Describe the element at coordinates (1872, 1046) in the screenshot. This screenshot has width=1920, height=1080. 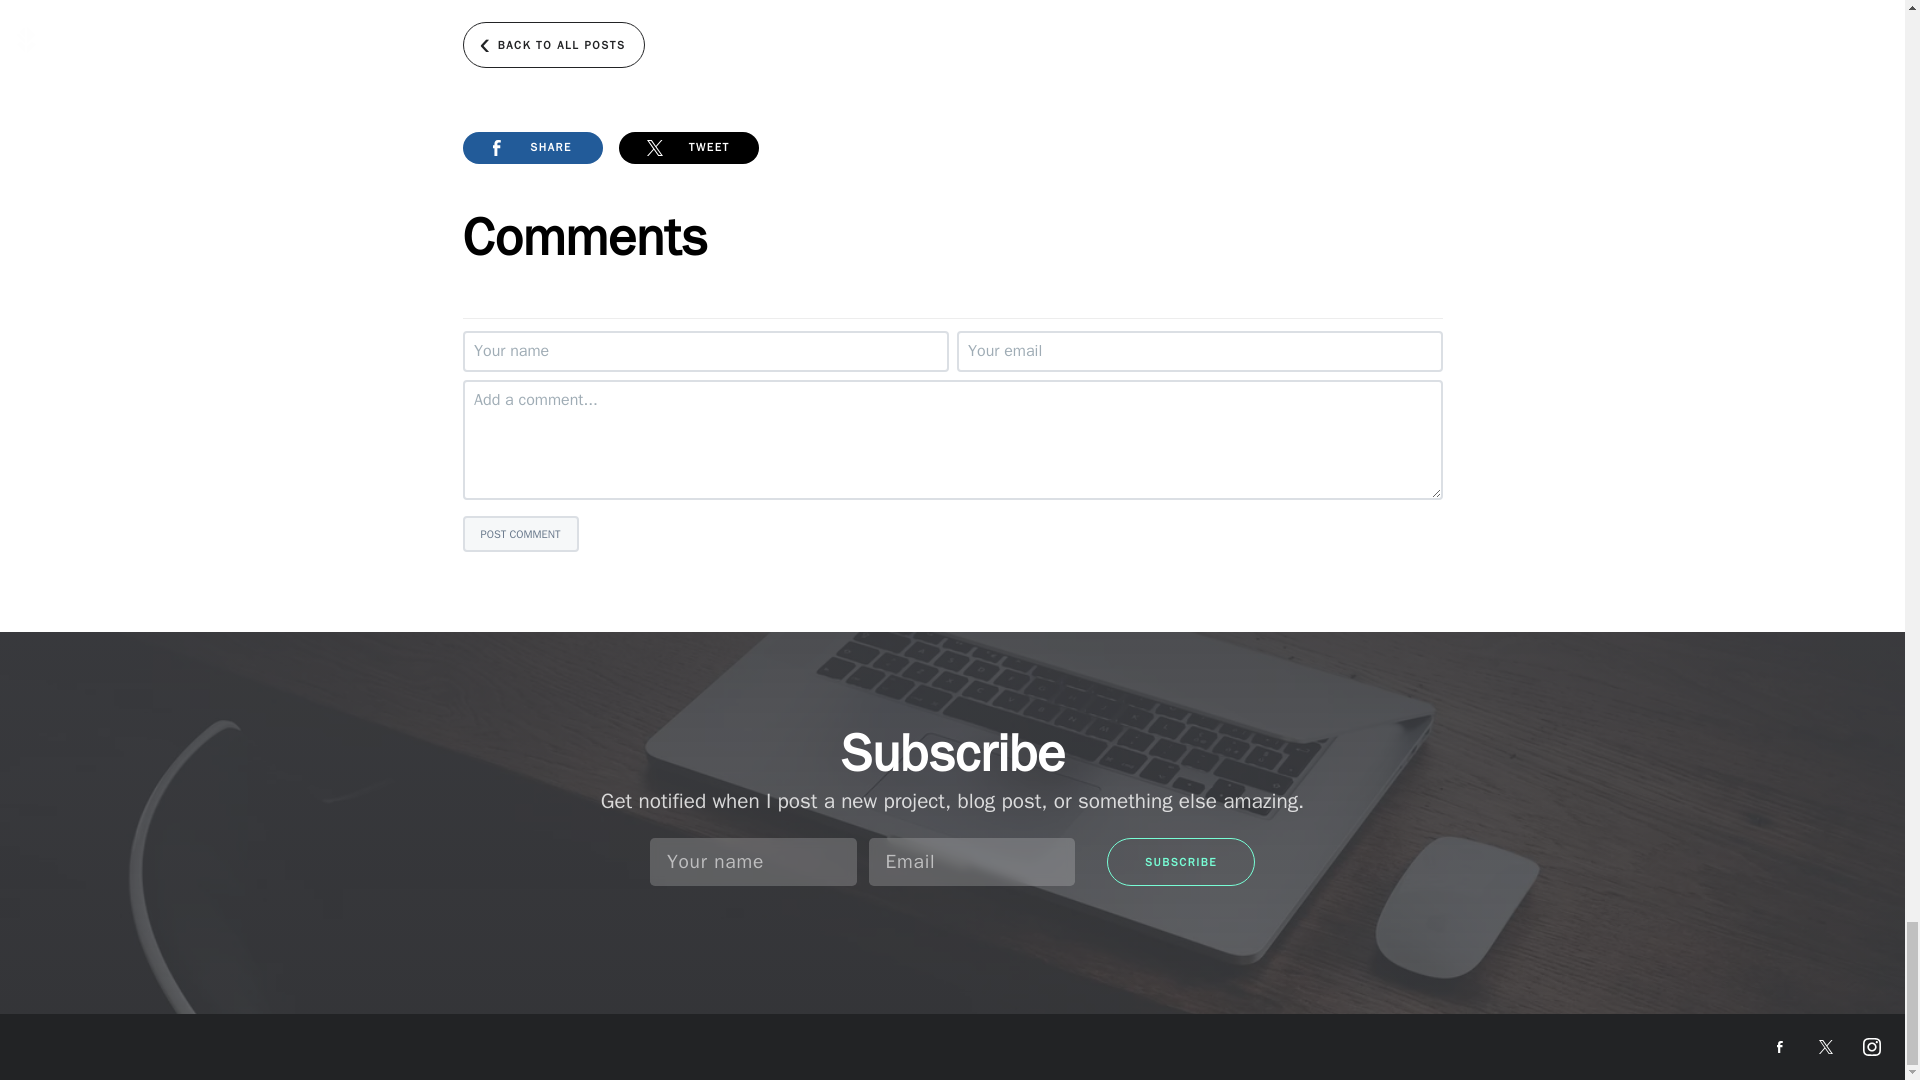
I see `Instagram` at that location.